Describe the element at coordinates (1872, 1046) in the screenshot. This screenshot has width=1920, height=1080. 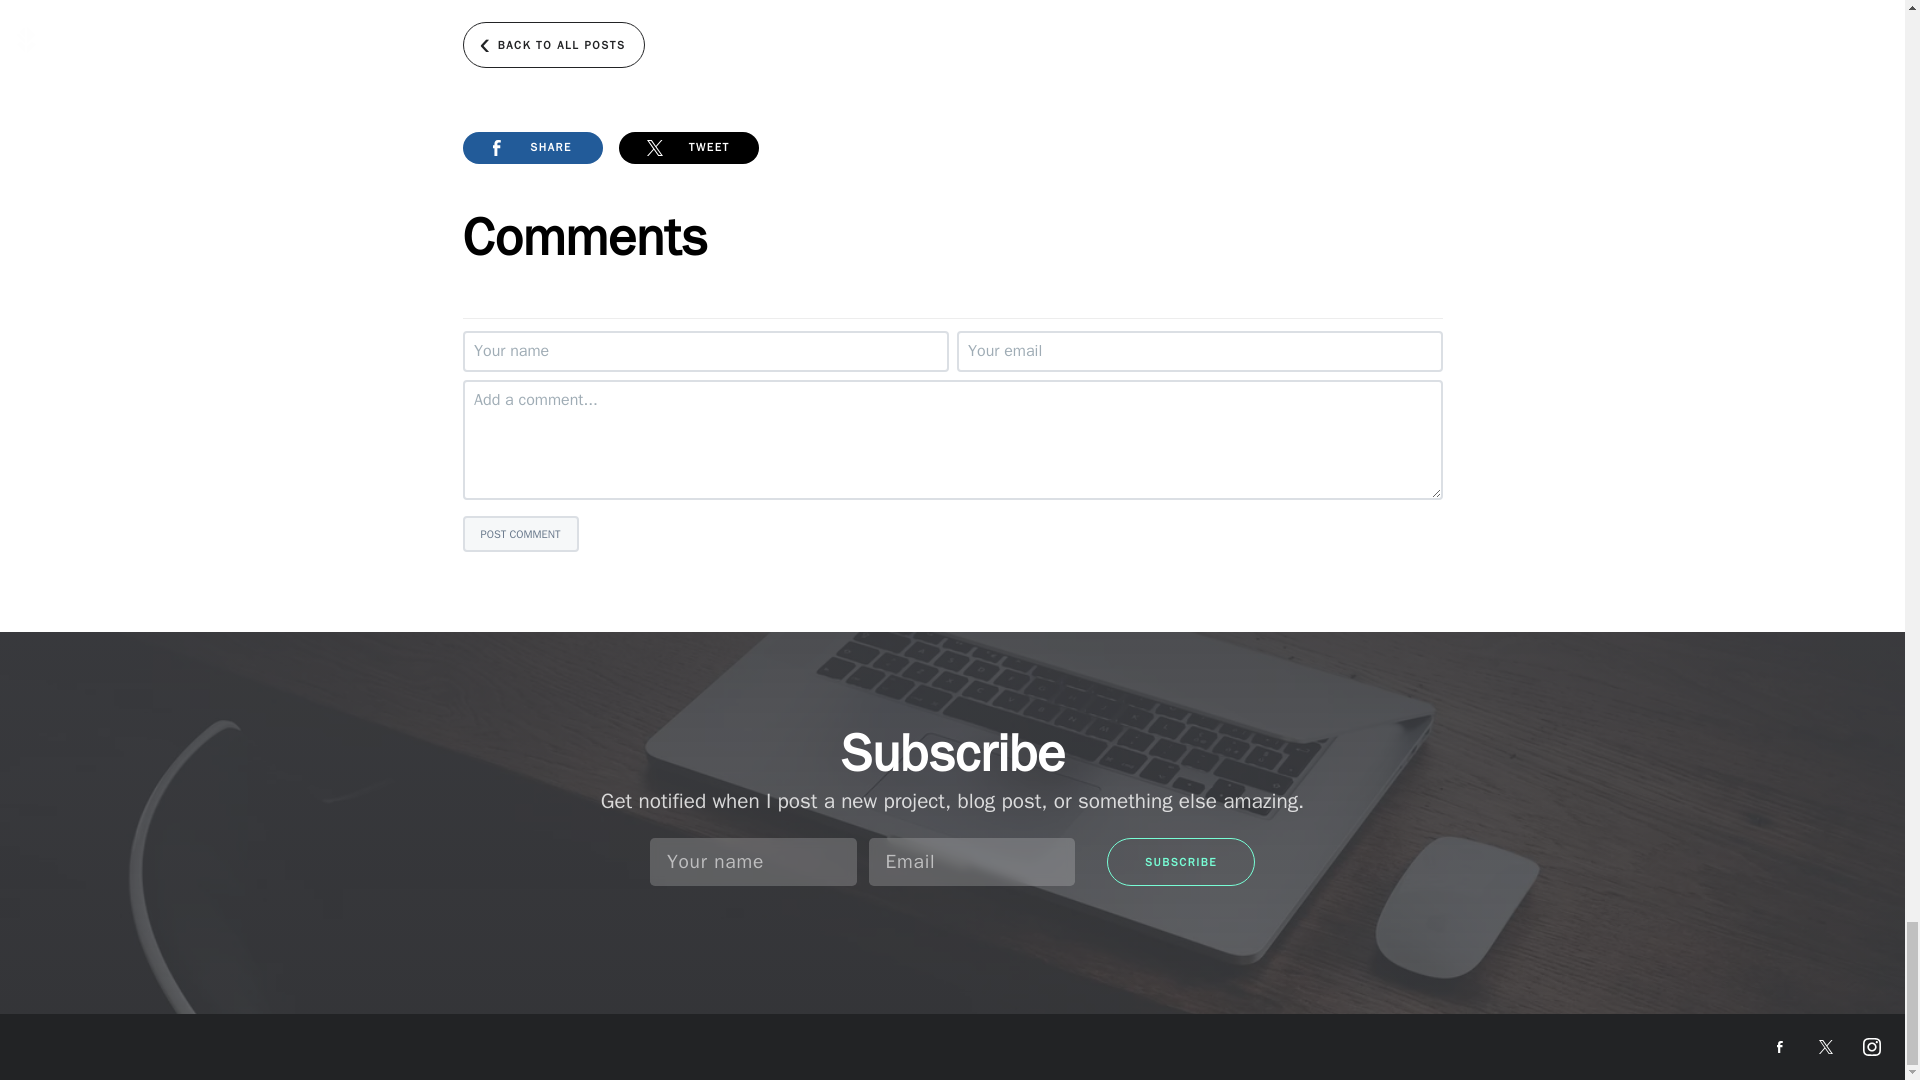
I see `Instagram` at that location.